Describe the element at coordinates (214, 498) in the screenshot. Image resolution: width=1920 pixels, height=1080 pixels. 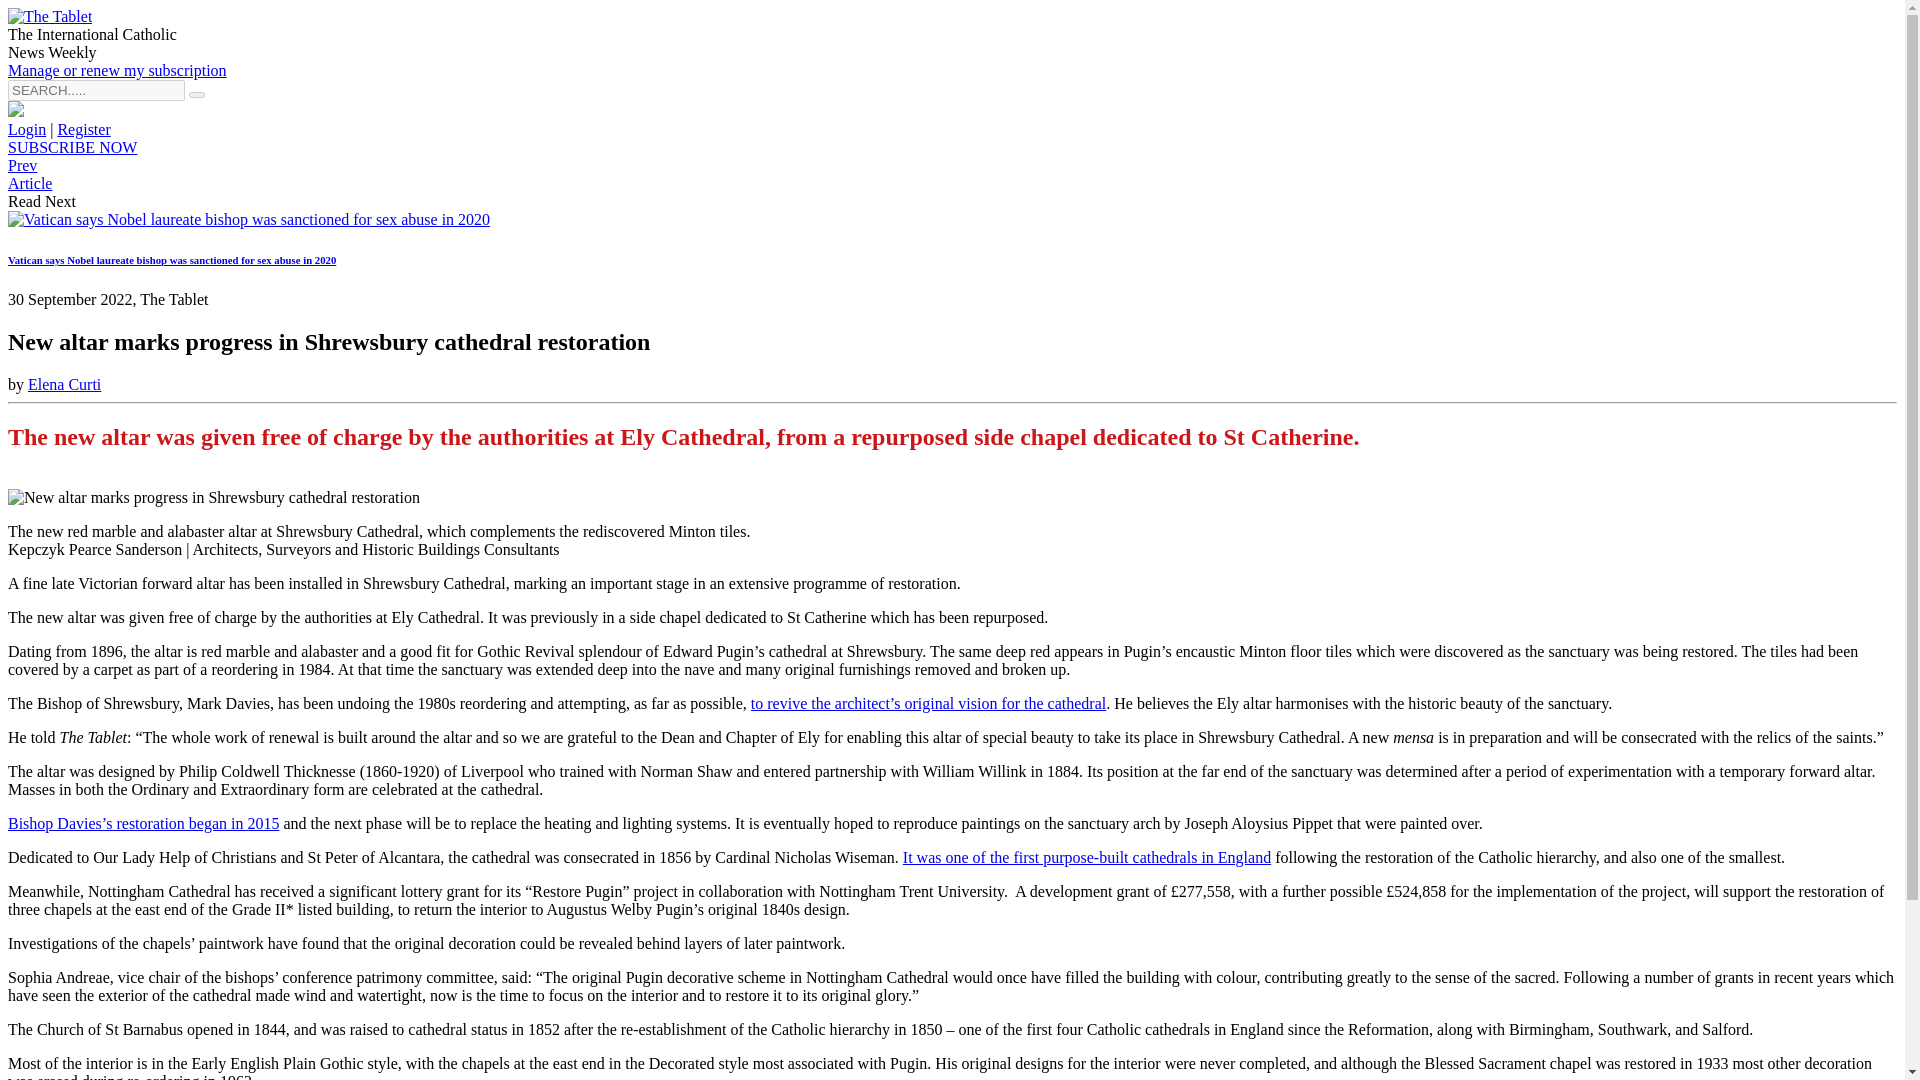
I see `New altar marks progress in Shrewsbury cathedral restoration` at that location.